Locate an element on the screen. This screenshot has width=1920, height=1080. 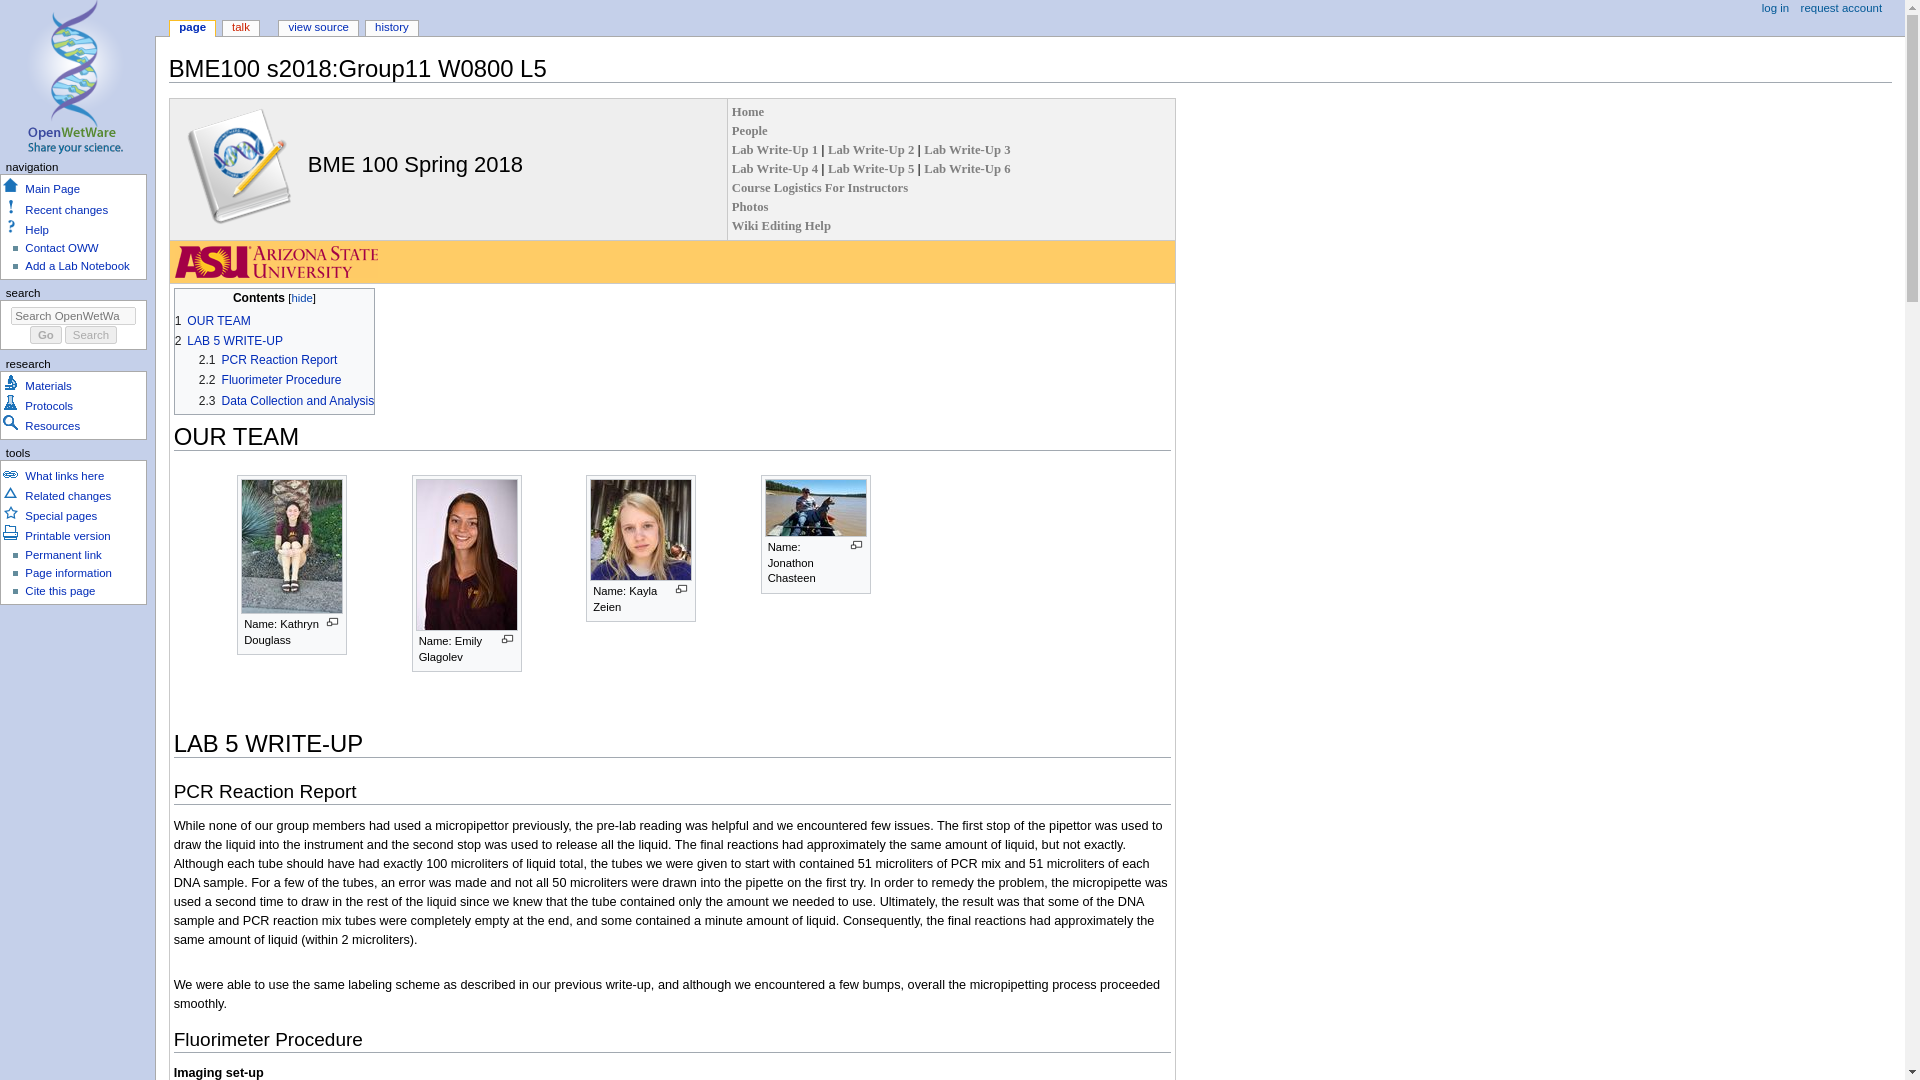
Lab Write-Up 5 is located at coordinates (872, 169).